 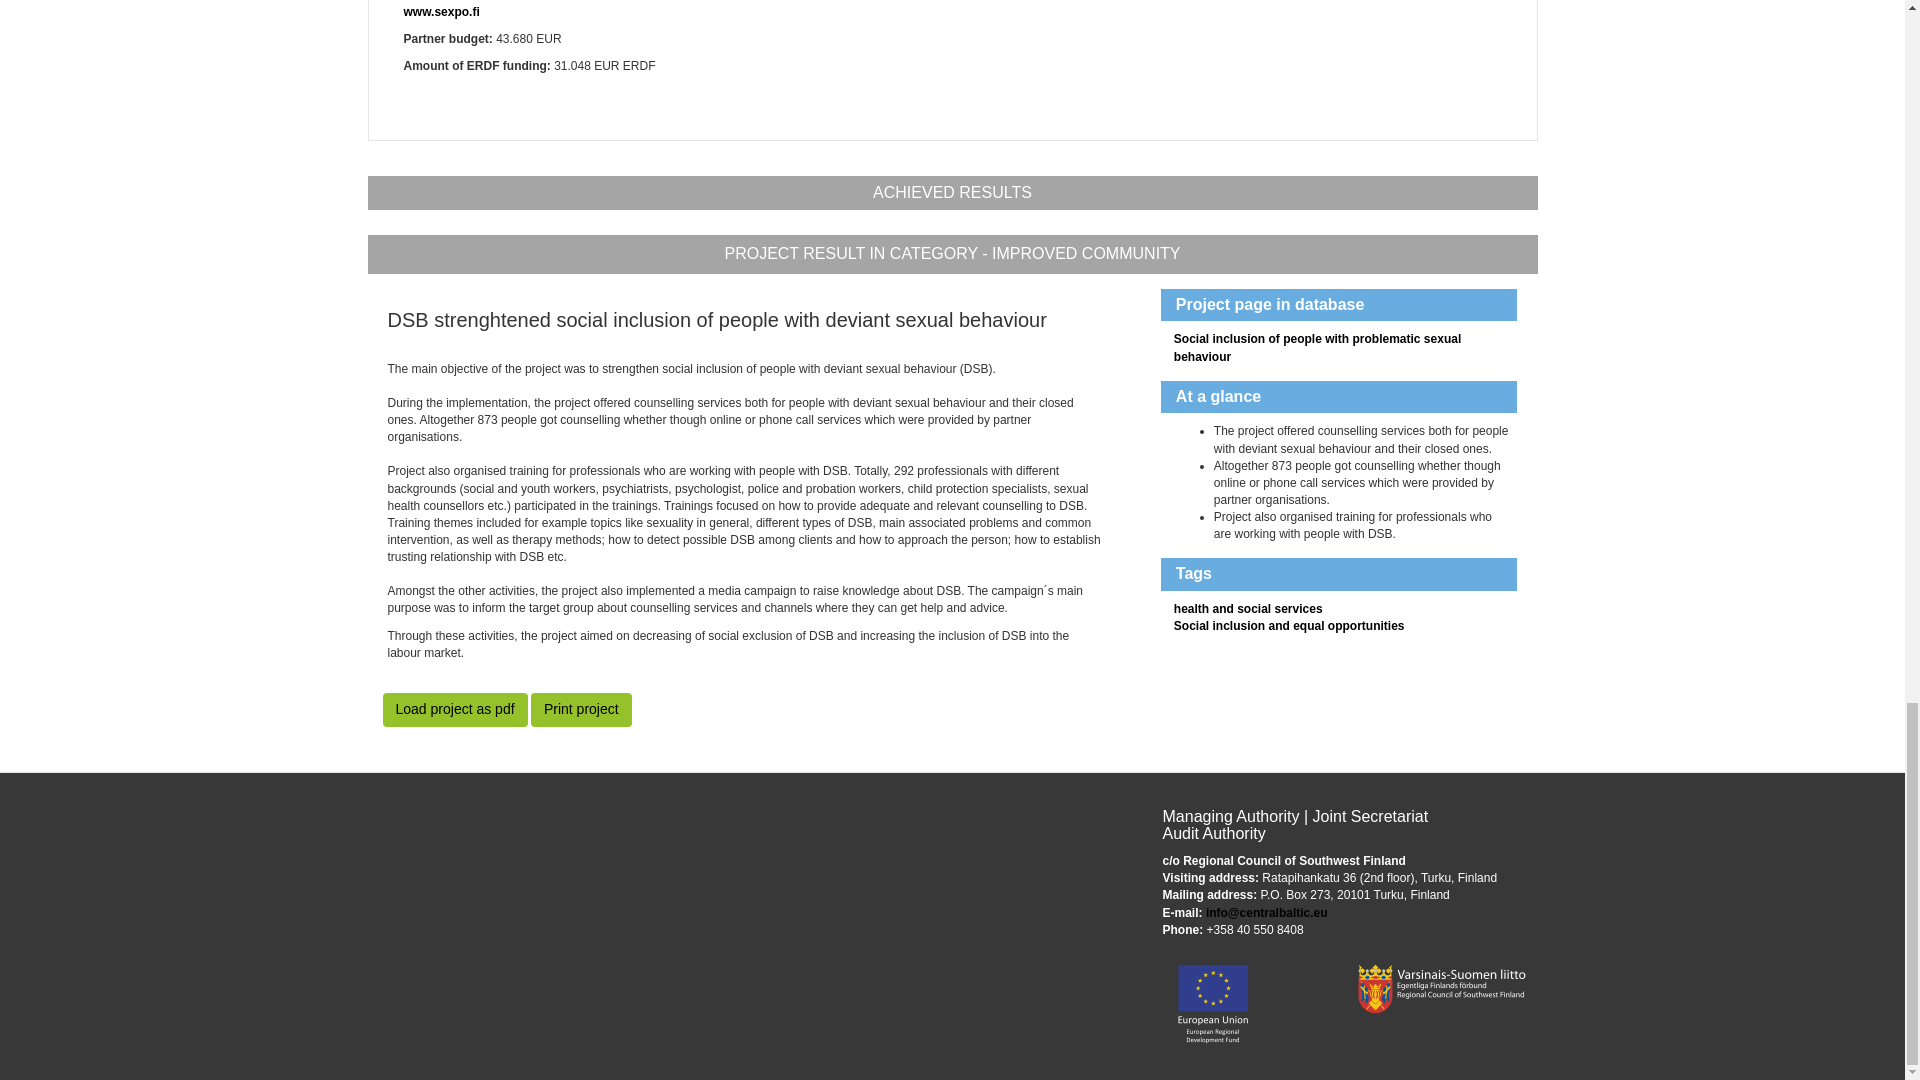 What do you see at coordinates (442, 12) in the screenshot?
I see `www.sexpo.fi` at bounding box center [442, 12].